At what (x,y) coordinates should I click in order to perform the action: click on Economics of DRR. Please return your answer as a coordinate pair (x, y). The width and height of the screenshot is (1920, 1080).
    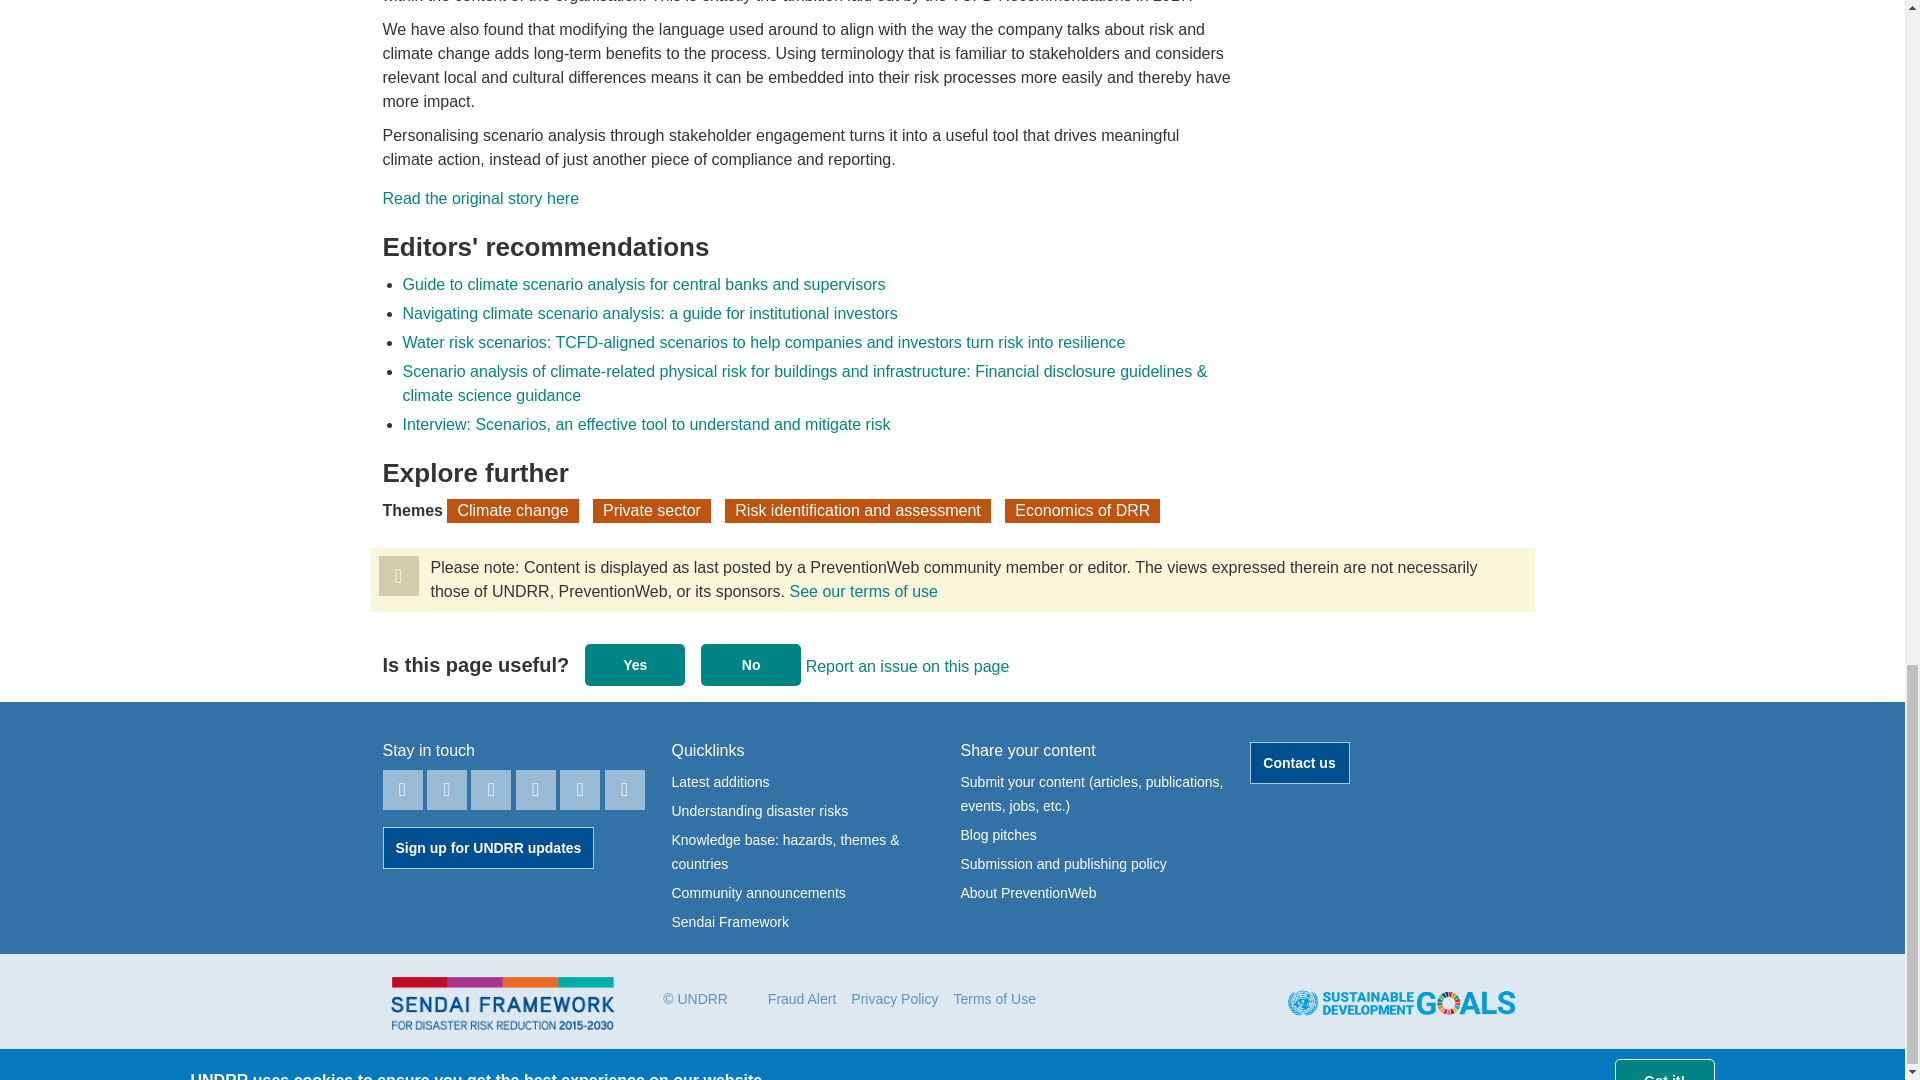
    Looking at the image, I should click on (1082, 510).